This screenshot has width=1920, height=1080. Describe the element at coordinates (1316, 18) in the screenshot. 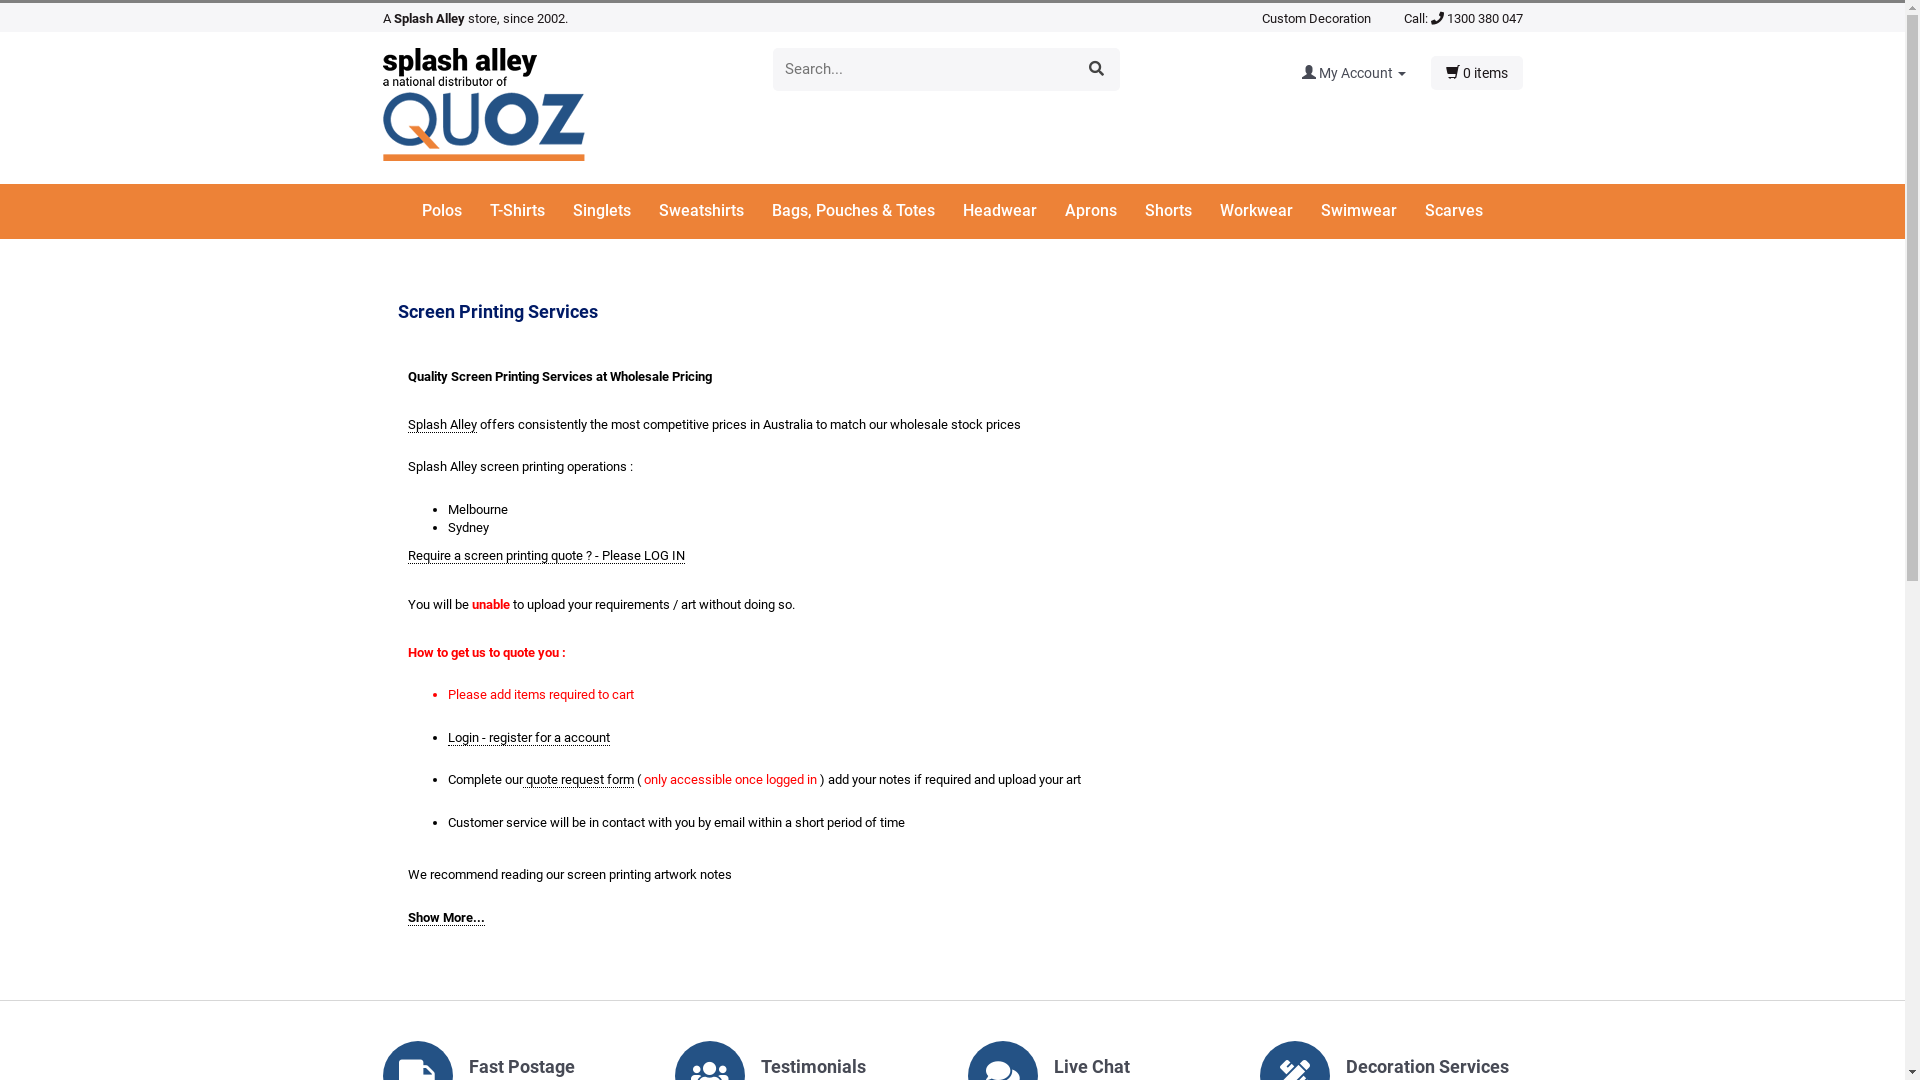

I see `Custom Decoration` at that location.